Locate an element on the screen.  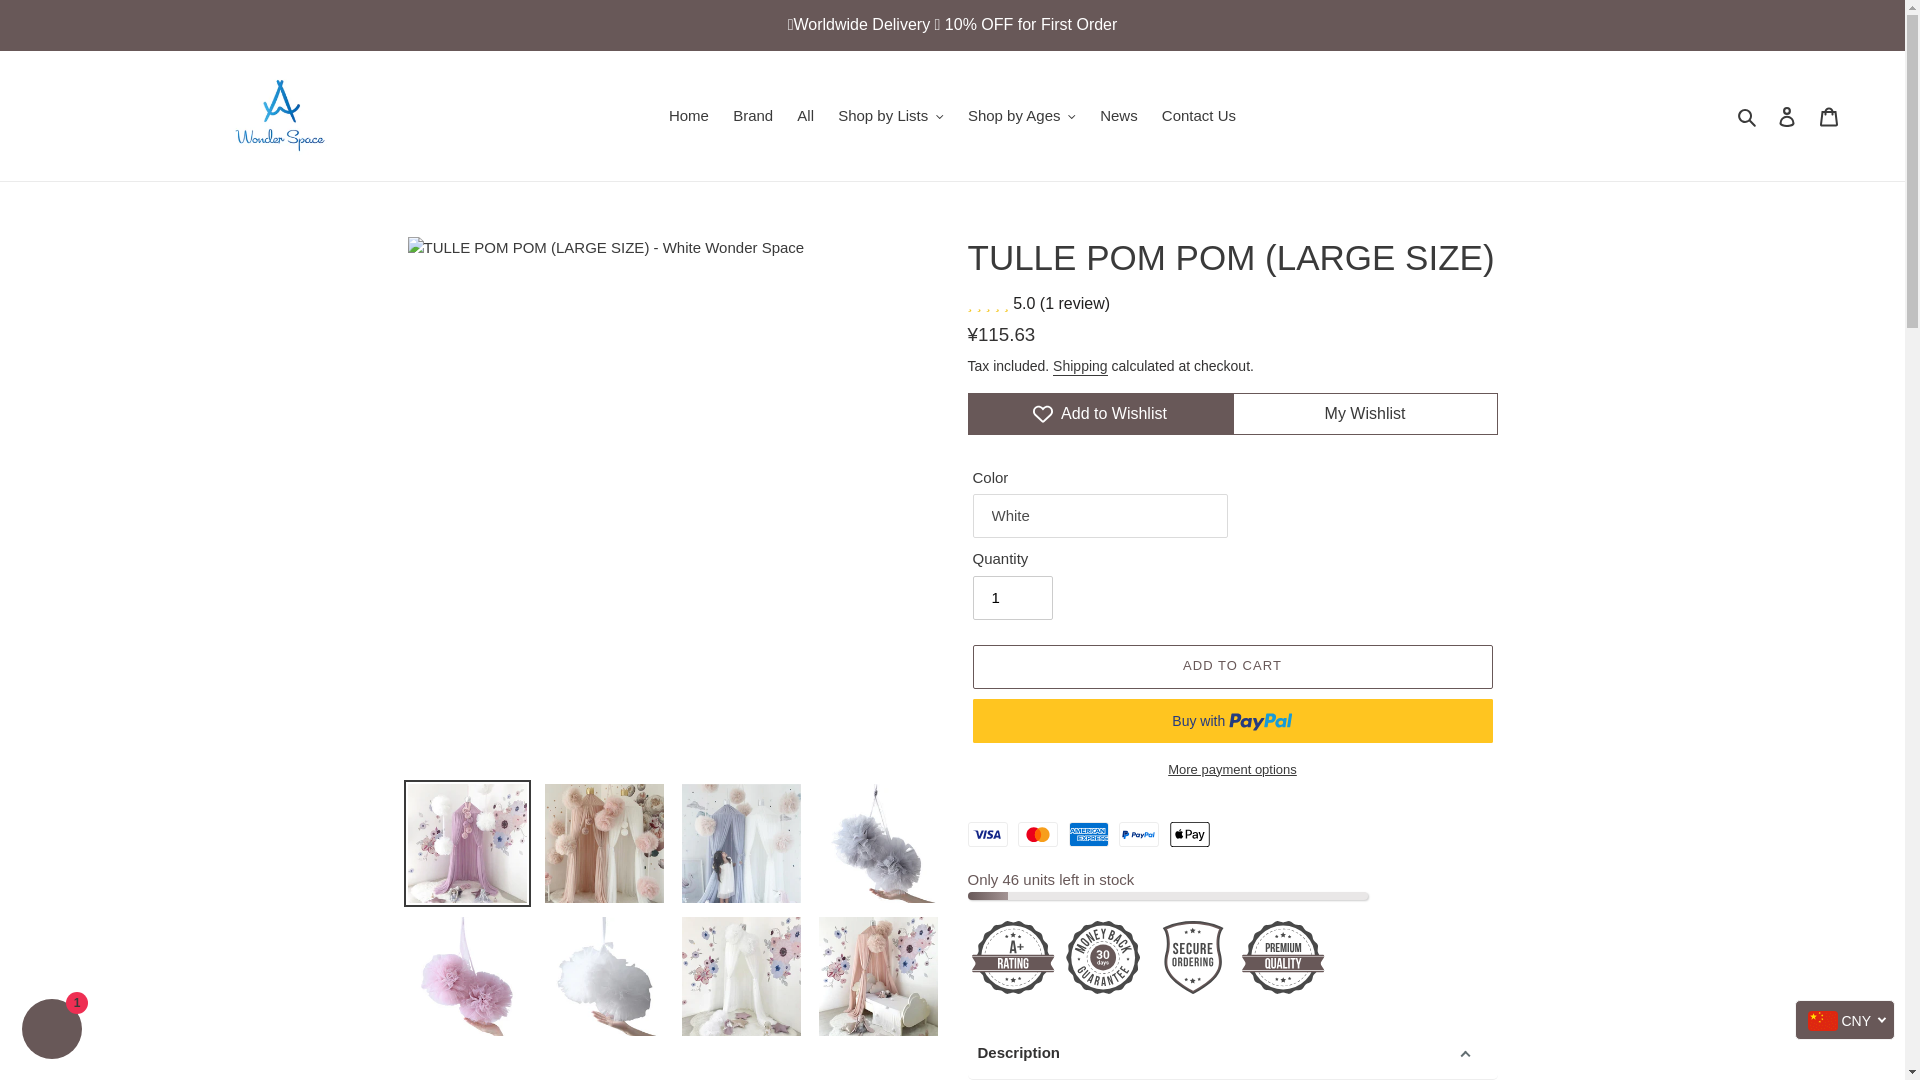
Search is located at coordinates (1748, 116).